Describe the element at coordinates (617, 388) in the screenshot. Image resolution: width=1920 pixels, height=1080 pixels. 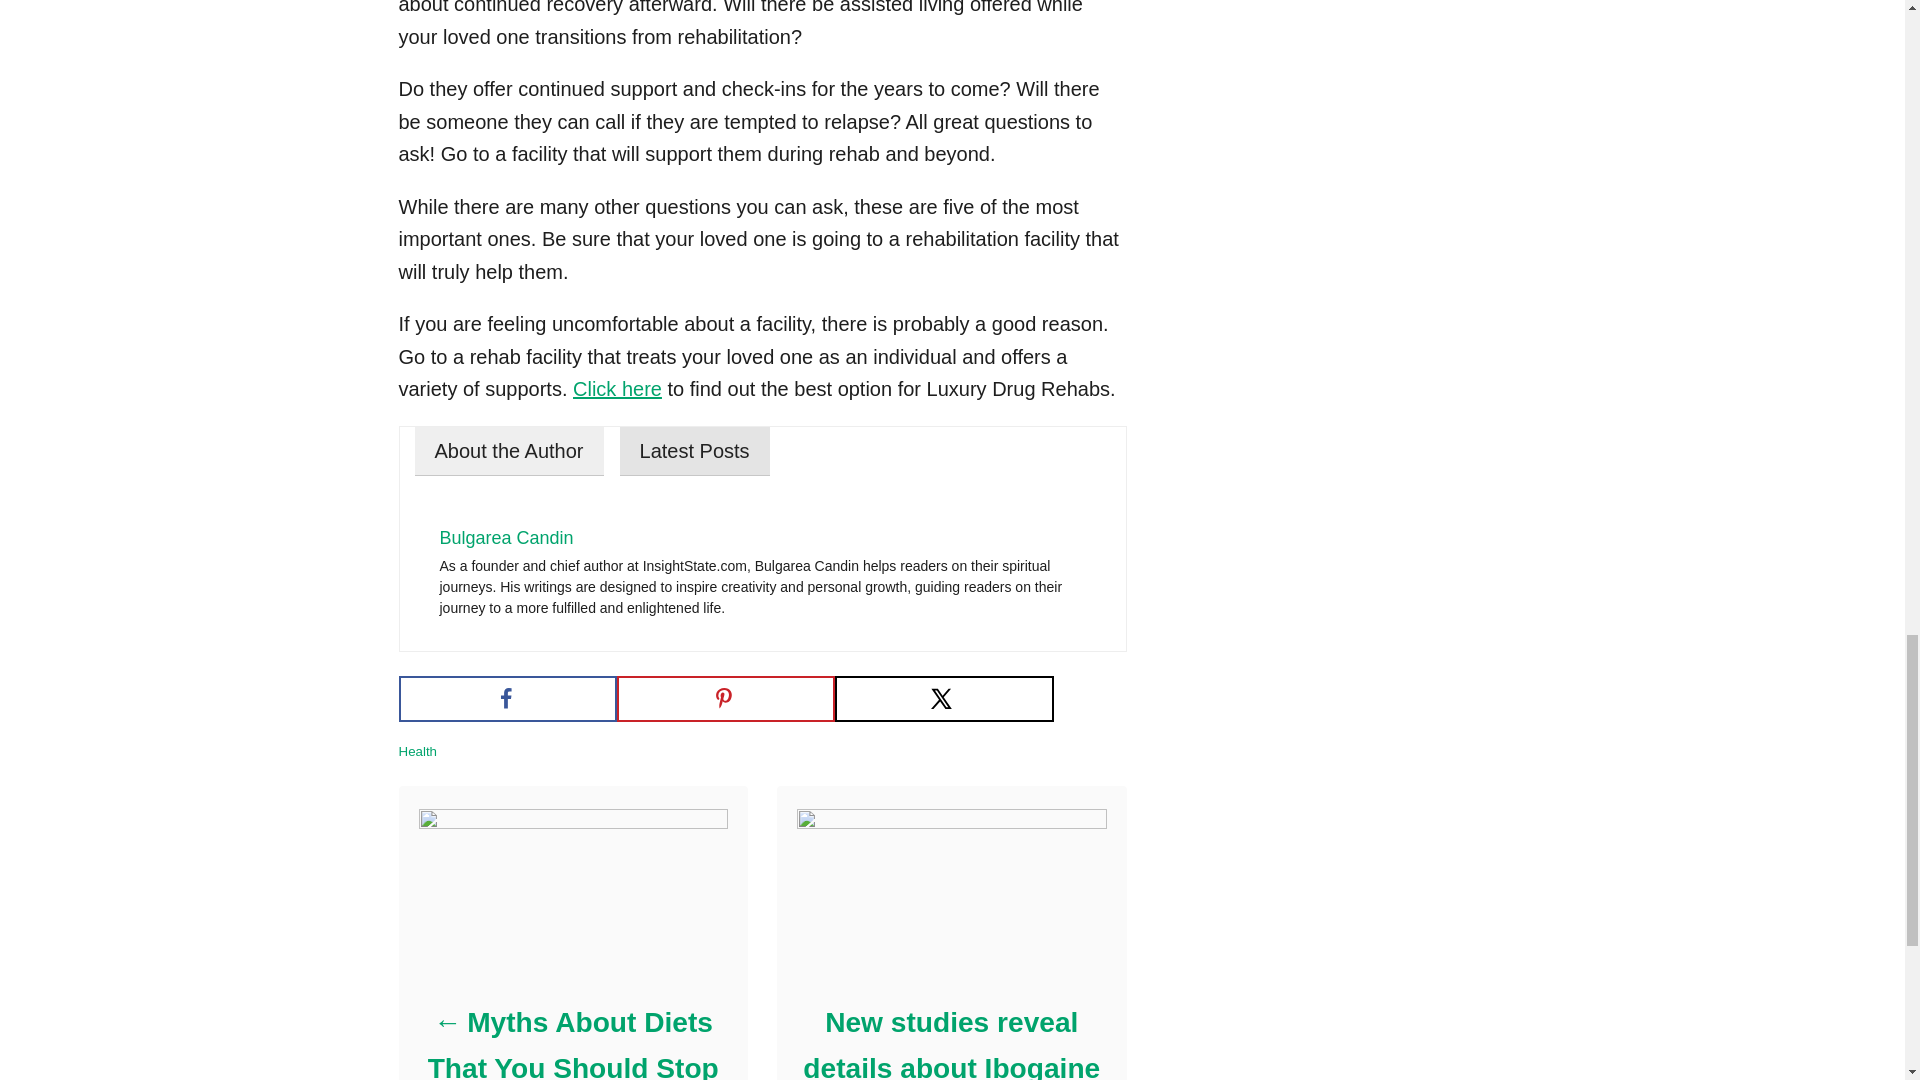
I see `Click here` at that location.